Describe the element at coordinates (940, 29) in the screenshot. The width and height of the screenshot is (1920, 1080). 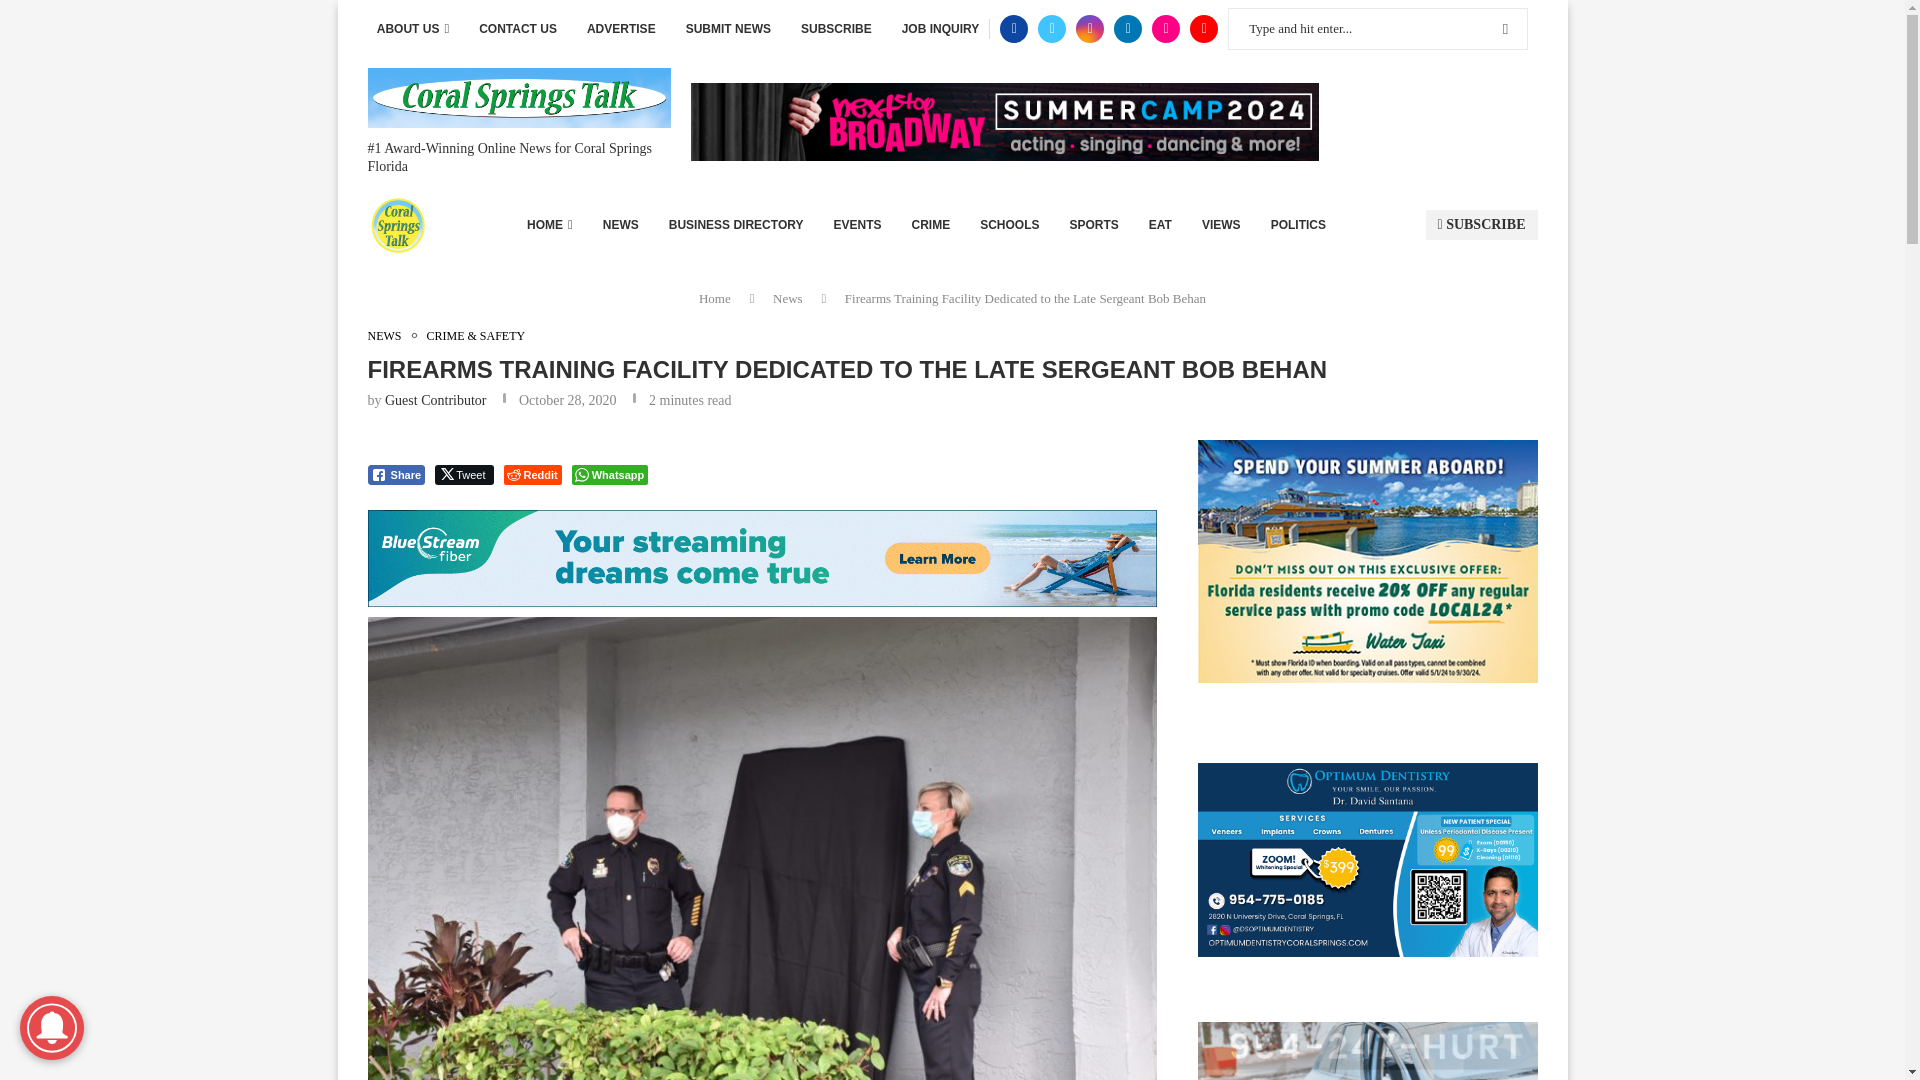
I see `JOB INQUIRY` at that location.